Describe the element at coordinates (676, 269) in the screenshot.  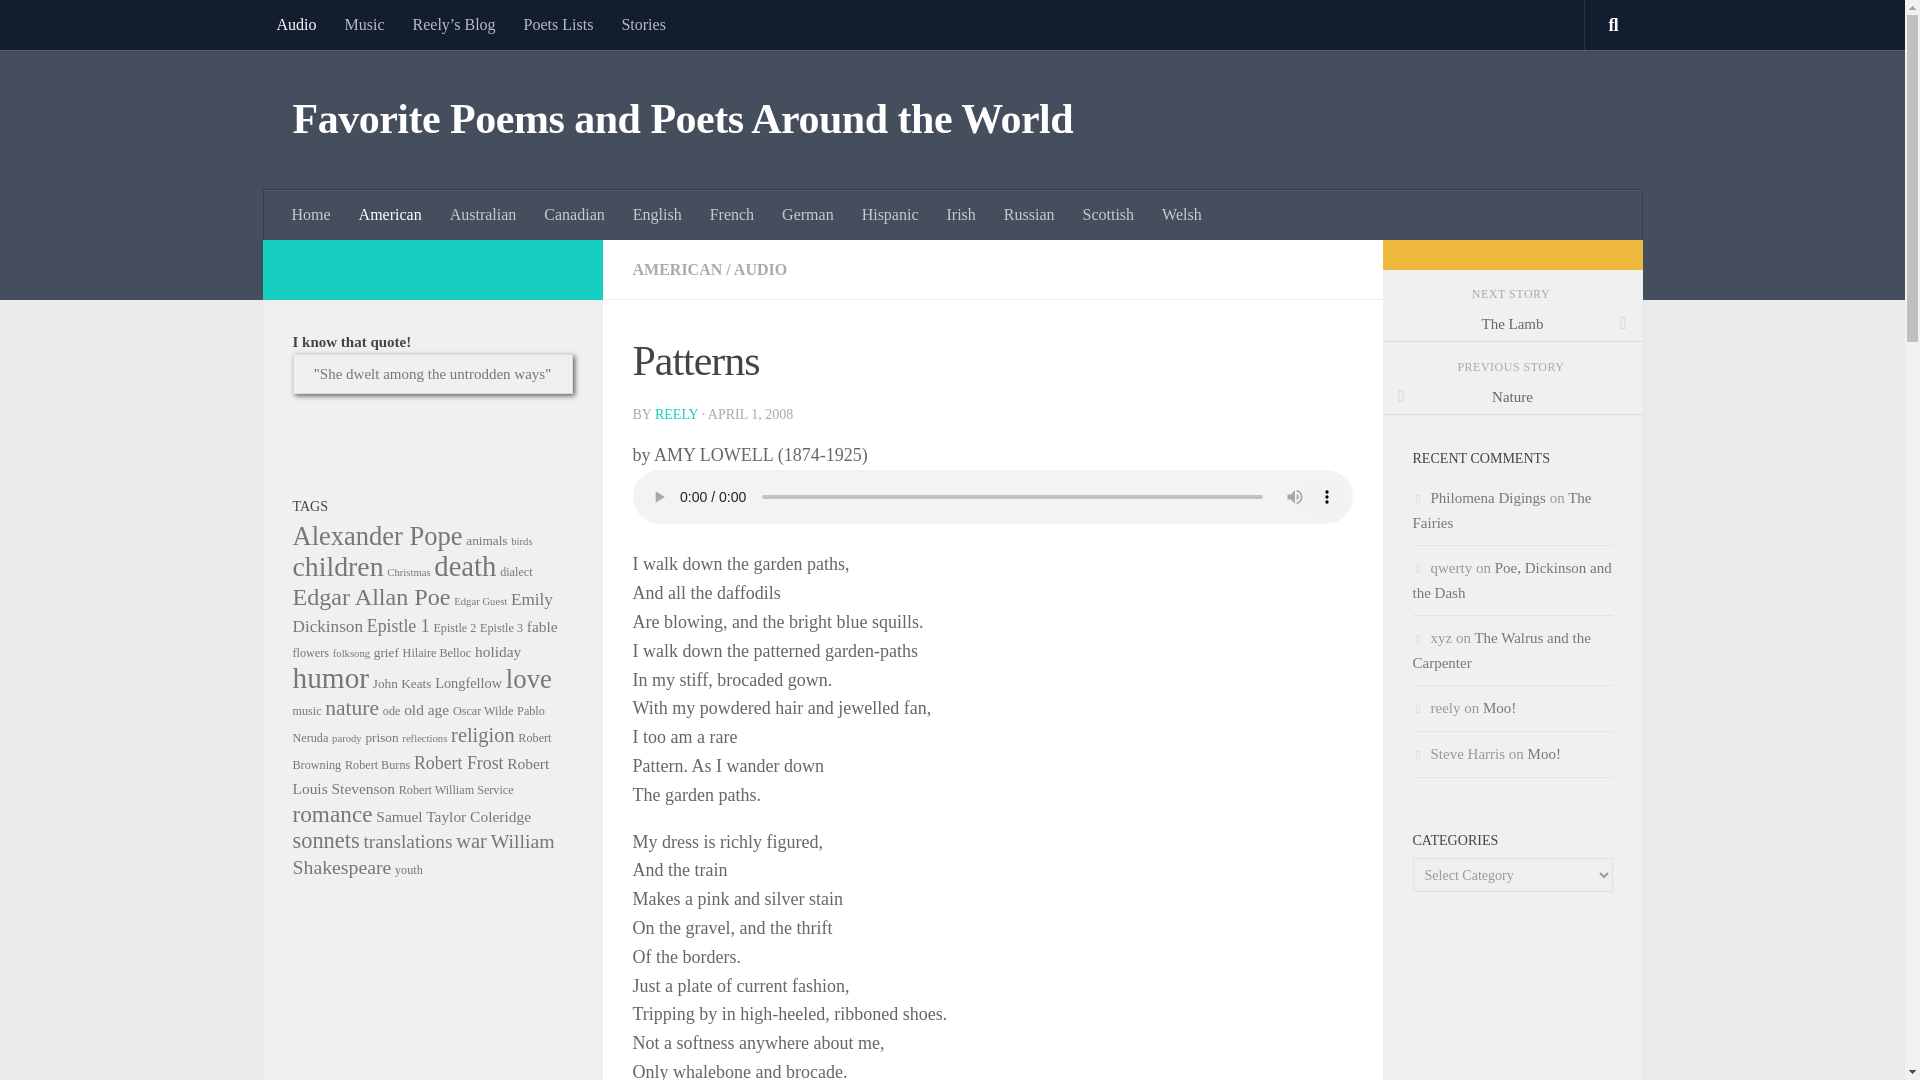
I see `AMERICAN` at that location.